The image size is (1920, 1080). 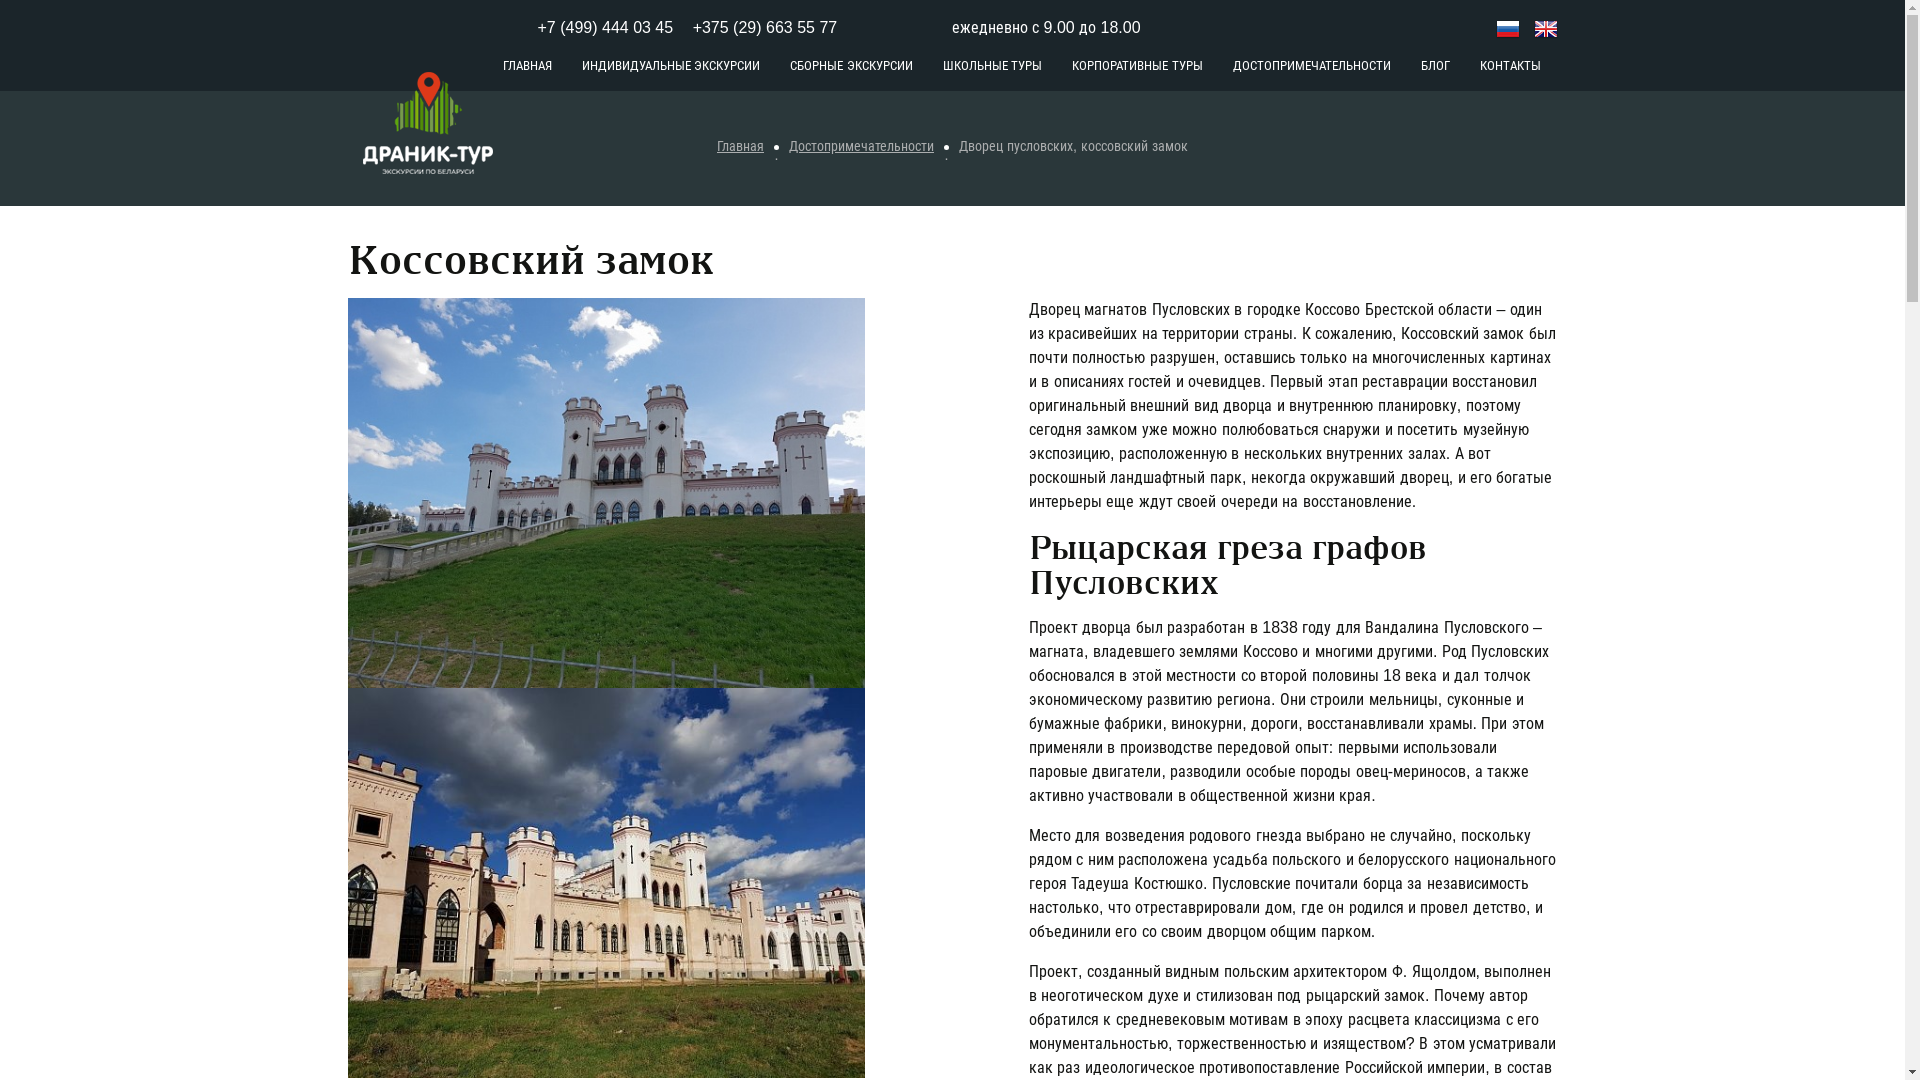 I want to click on +7 (499) 444 03 45, so click(x=606, y=28).